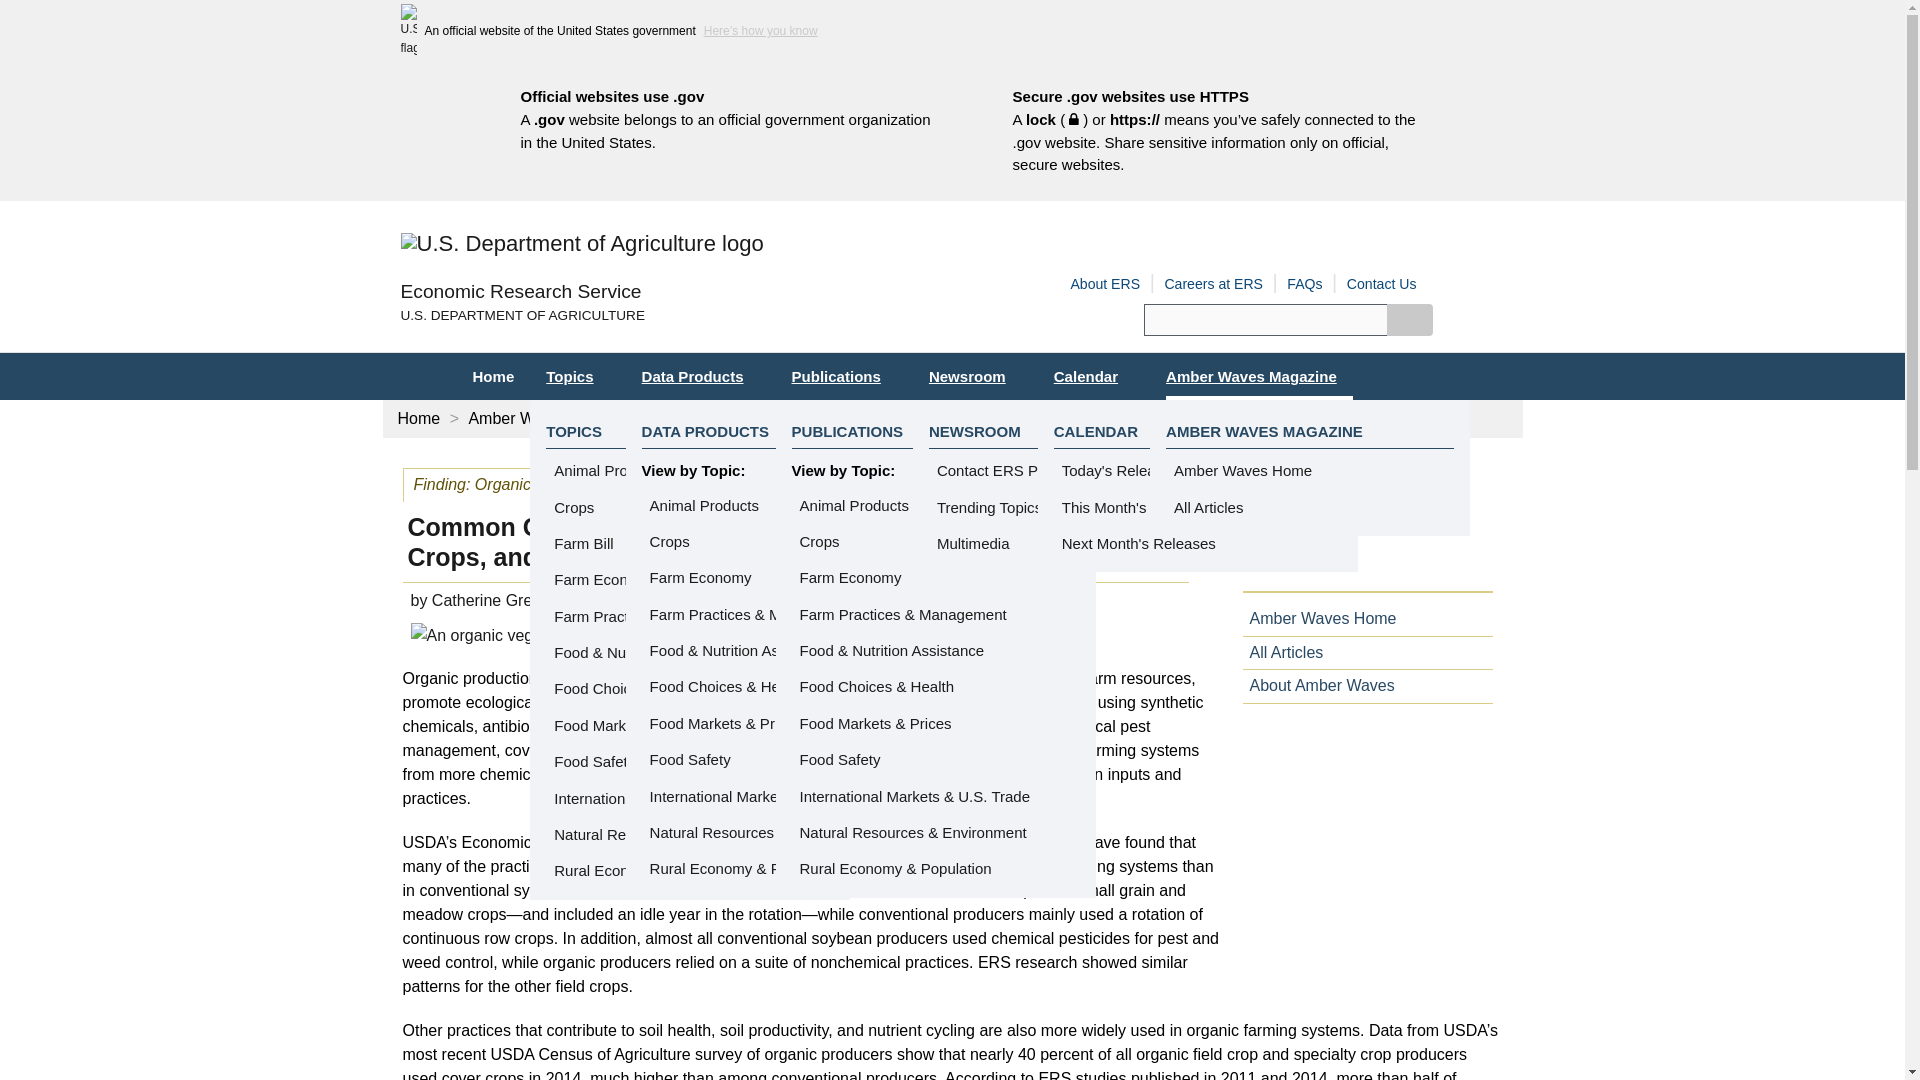 This screenshot has height=1080, width=1920. What do you see at coordinates (848, 431) in the screenshot?
I see `PUBLICATIONS` at bounding box center [848, 431].